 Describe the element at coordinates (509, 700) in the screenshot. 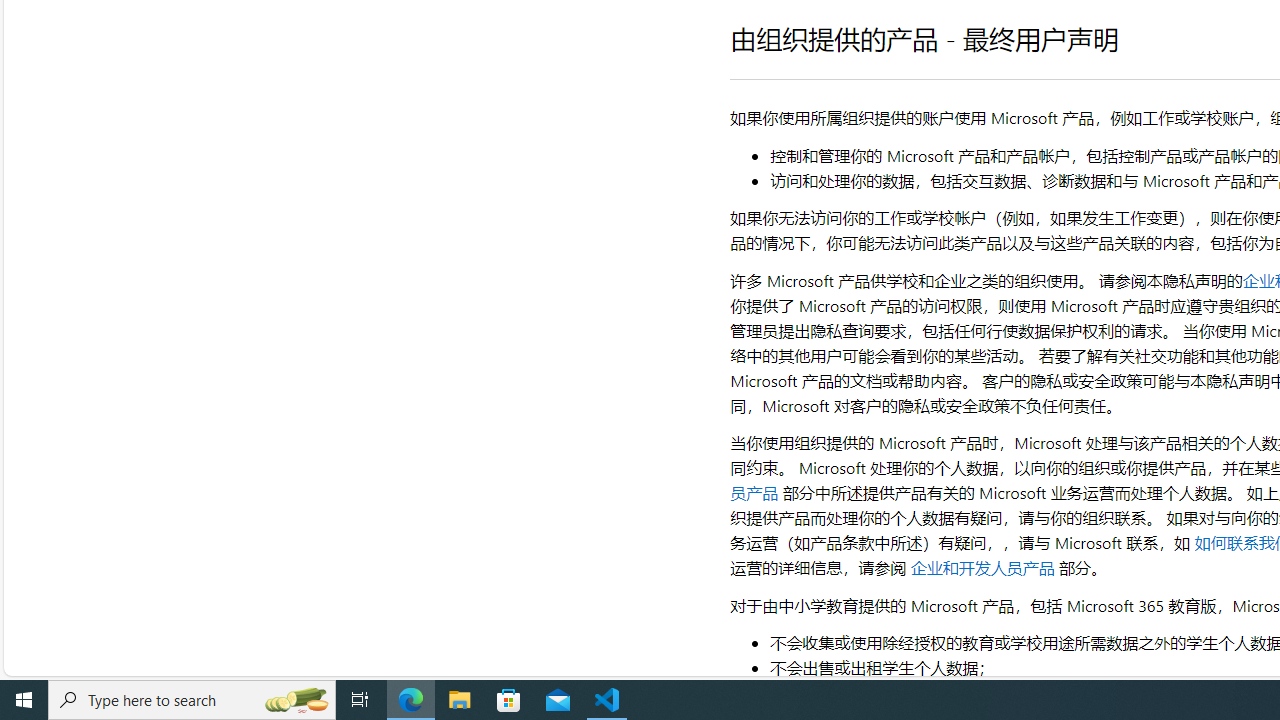

I see `Microsoft Store` at that location.